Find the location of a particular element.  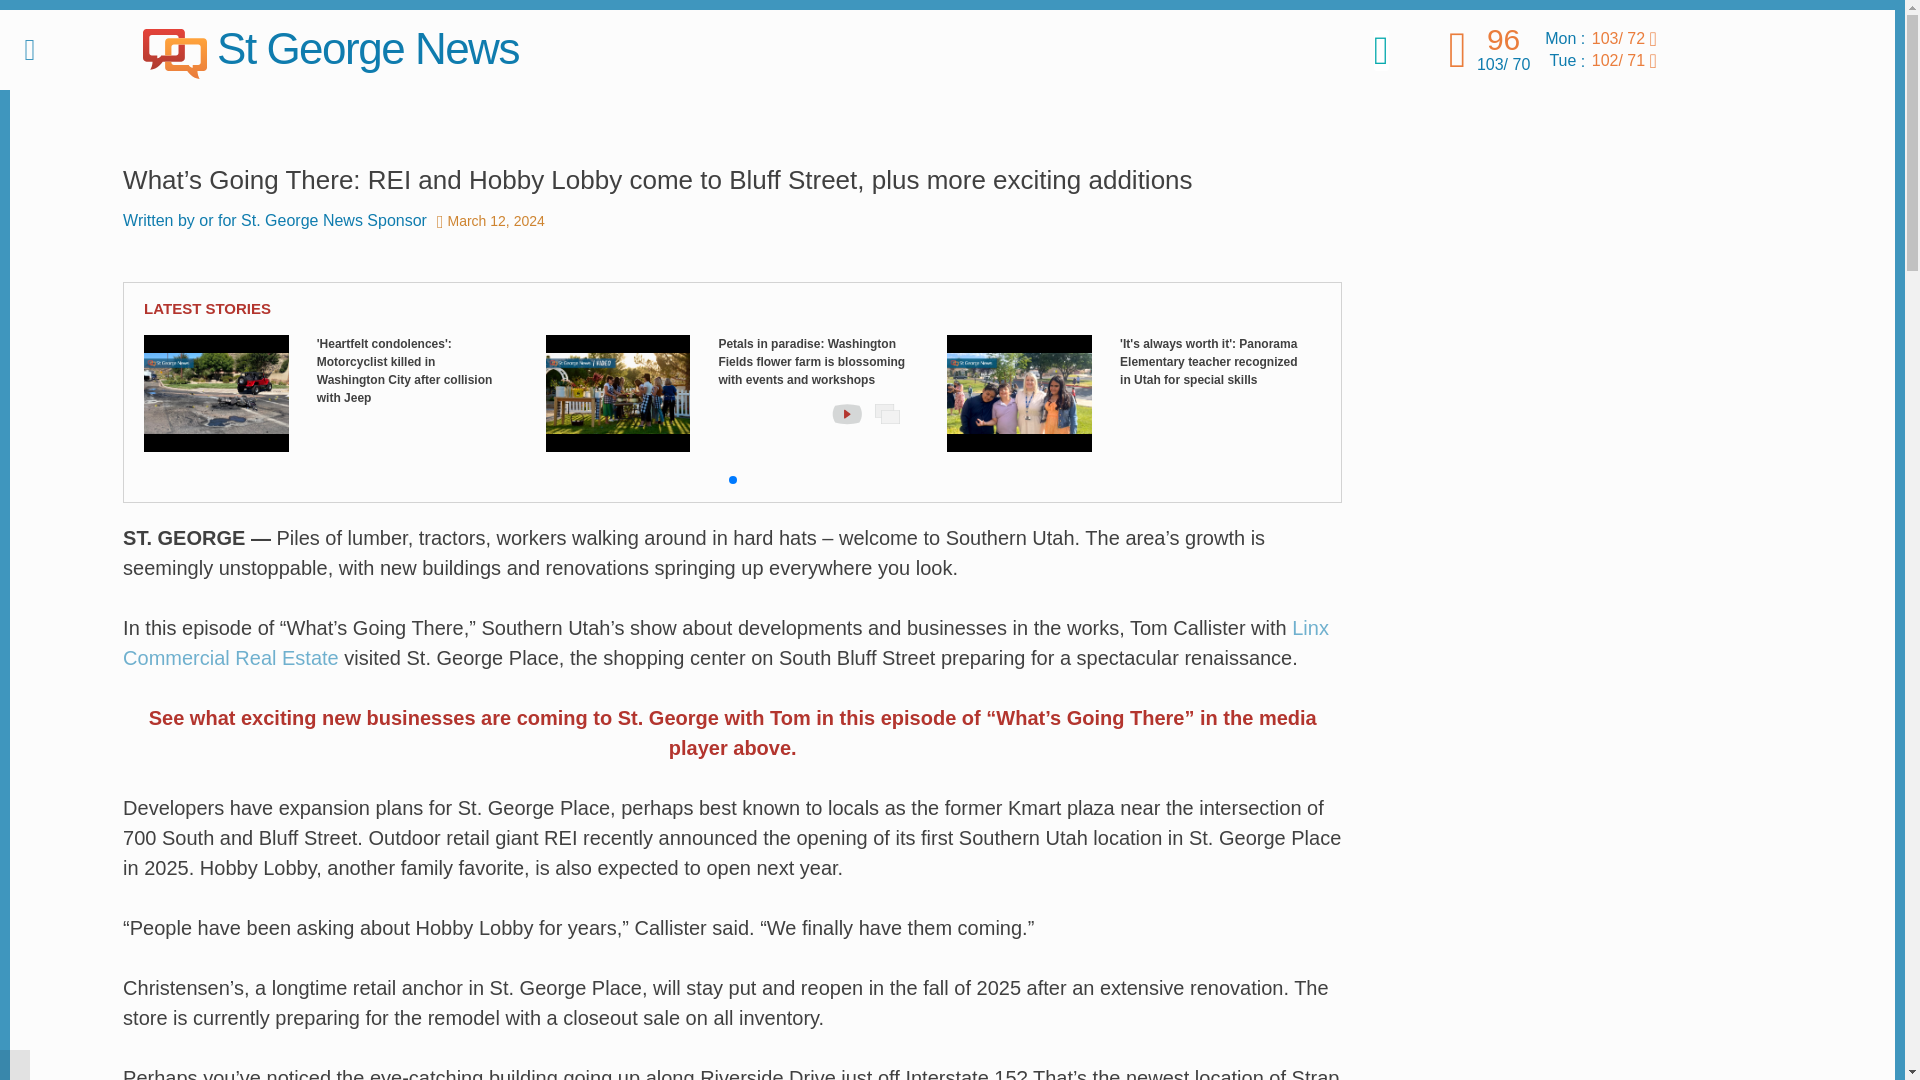

St George News is located at coordinates (330, 50).